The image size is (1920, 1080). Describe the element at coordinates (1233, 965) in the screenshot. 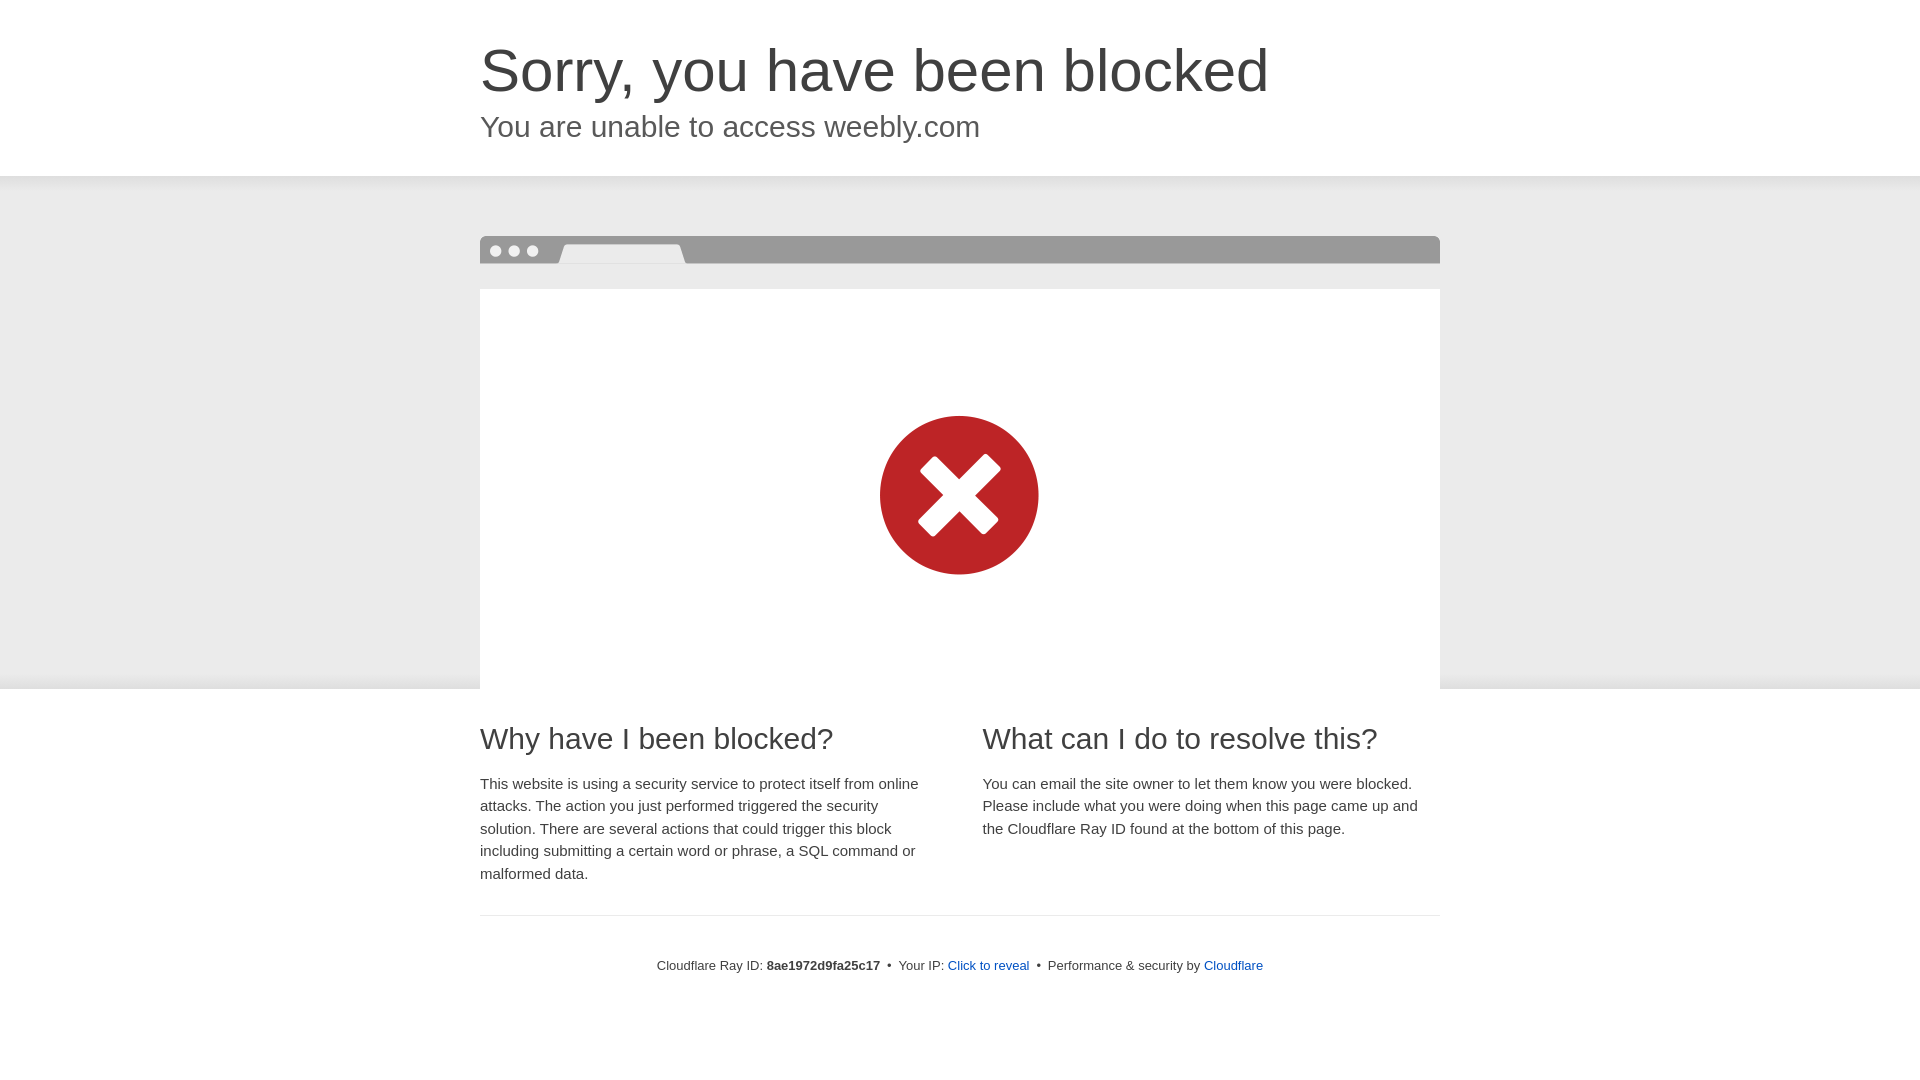

I see `Cloudflare` at that location.